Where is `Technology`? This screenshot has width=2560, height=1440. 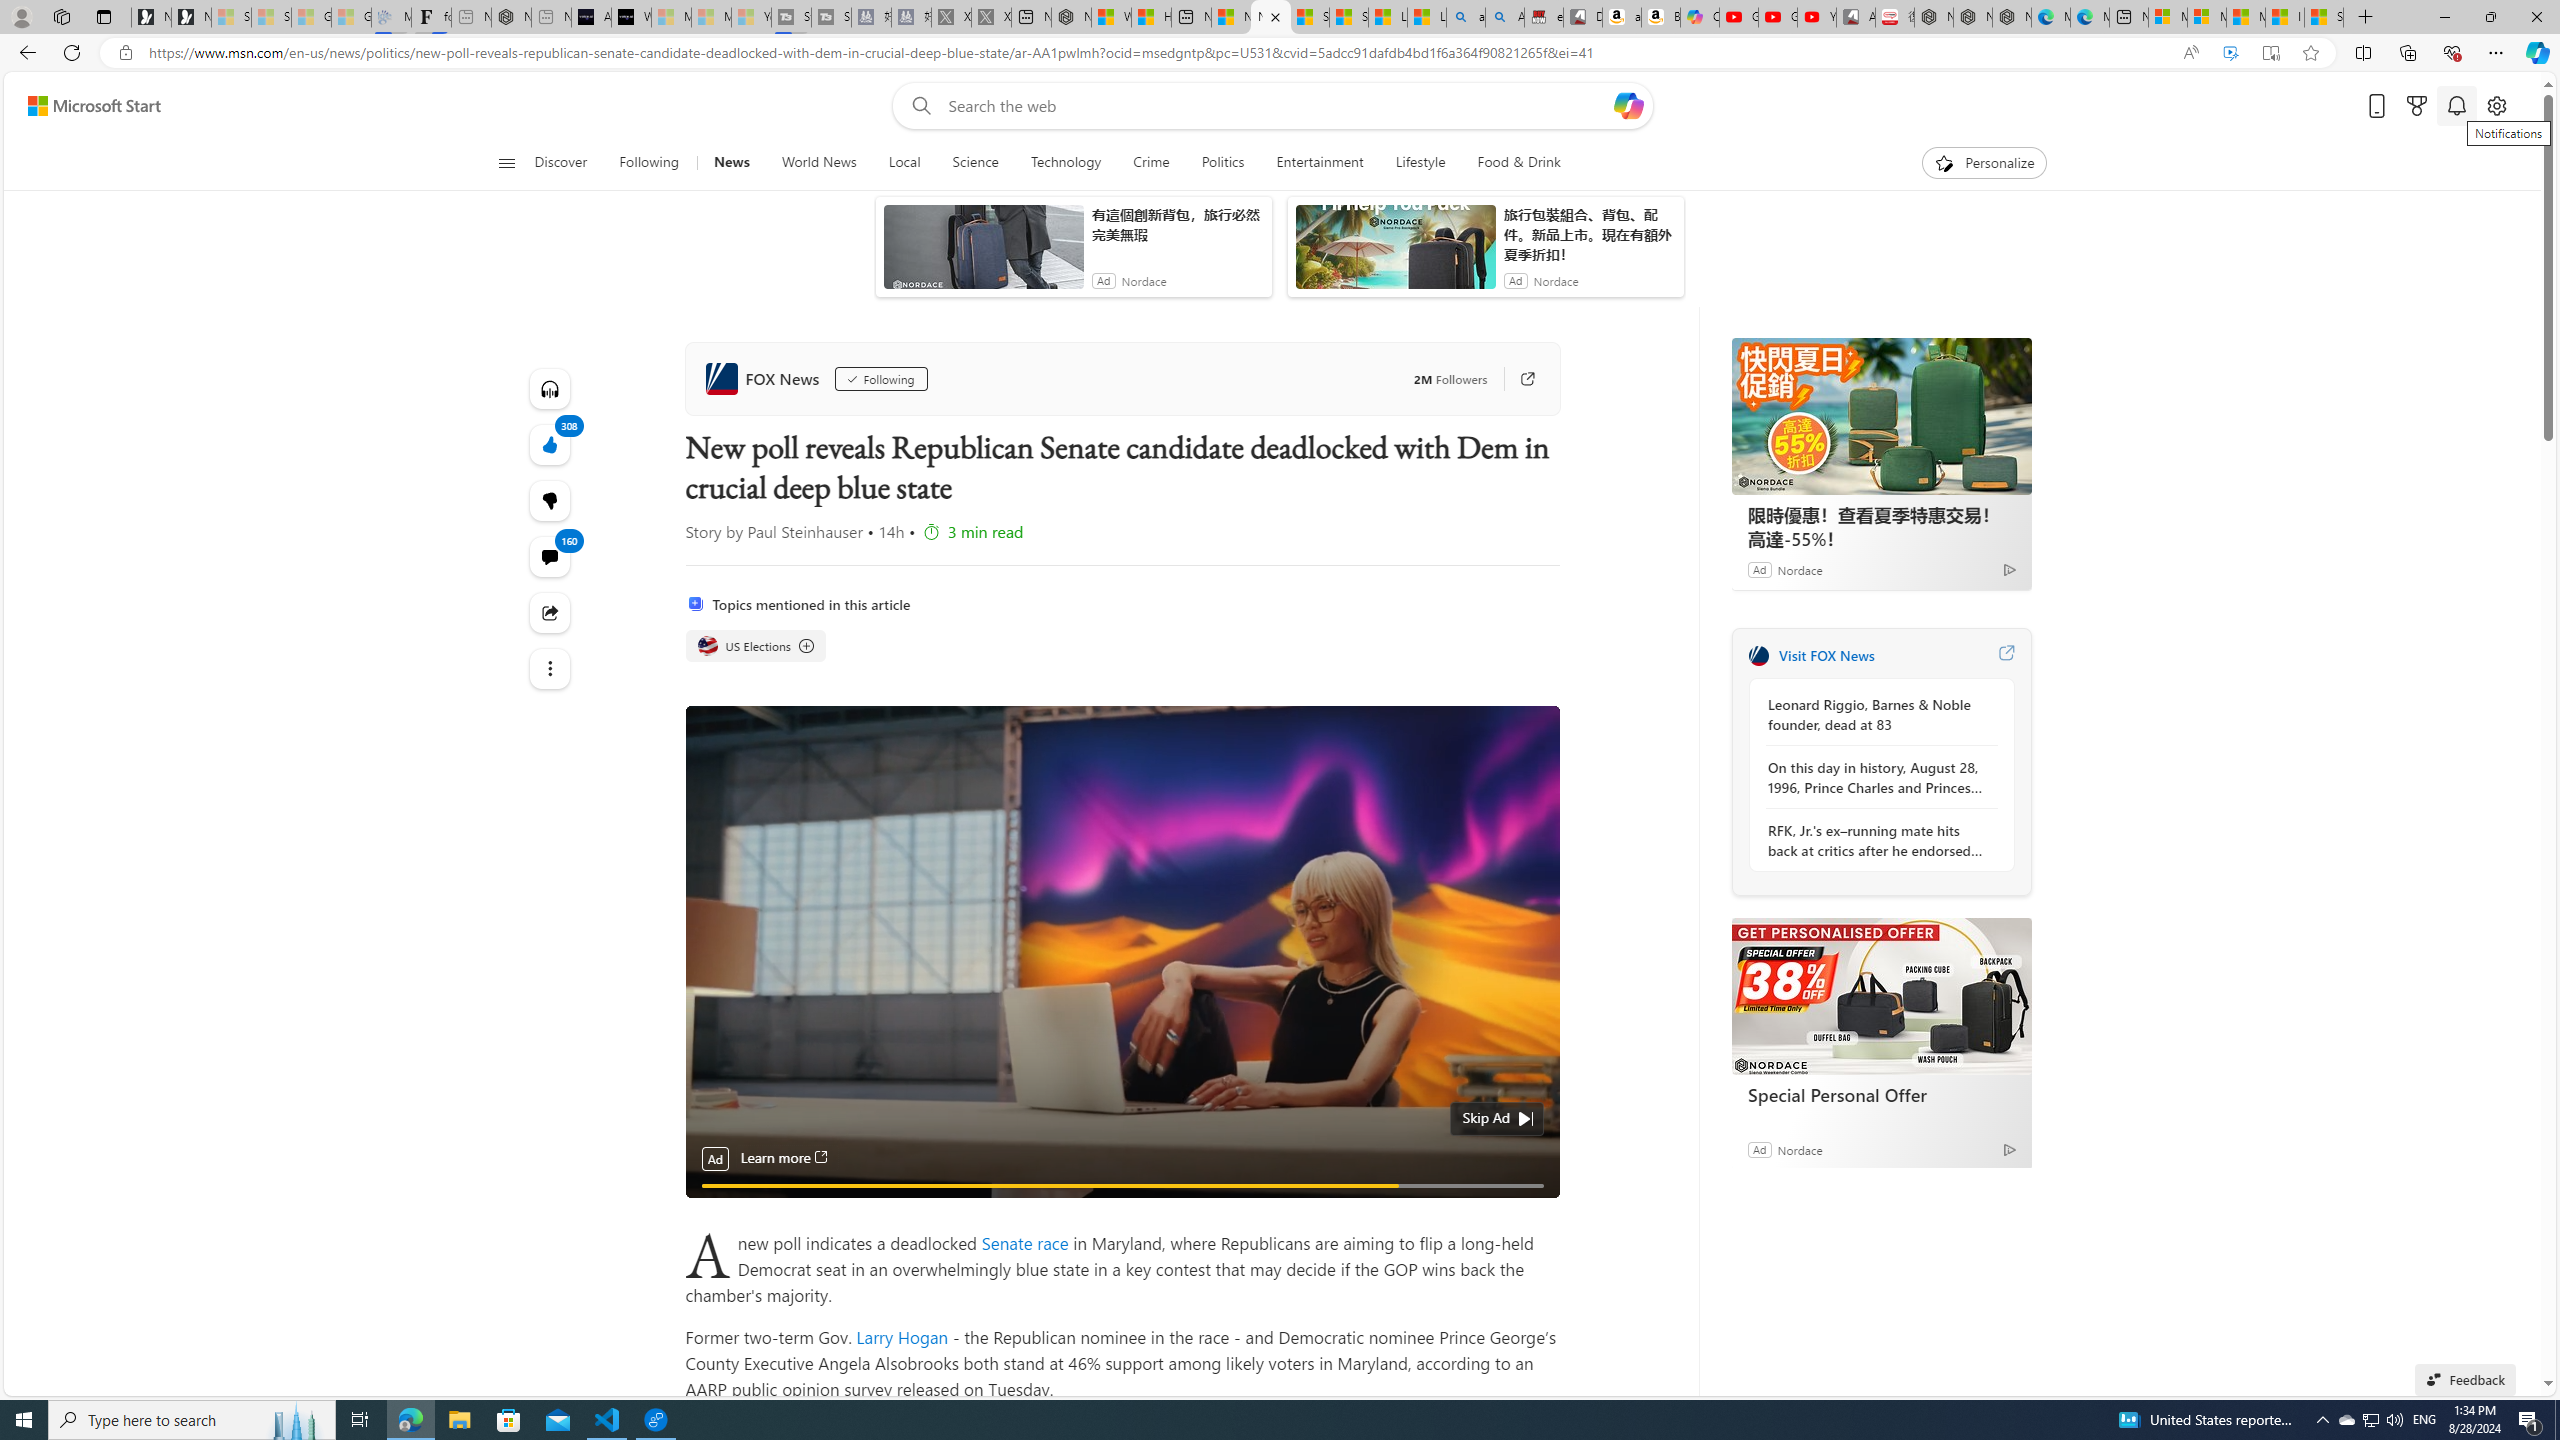 Technology is located at coordinates (1064, 163).